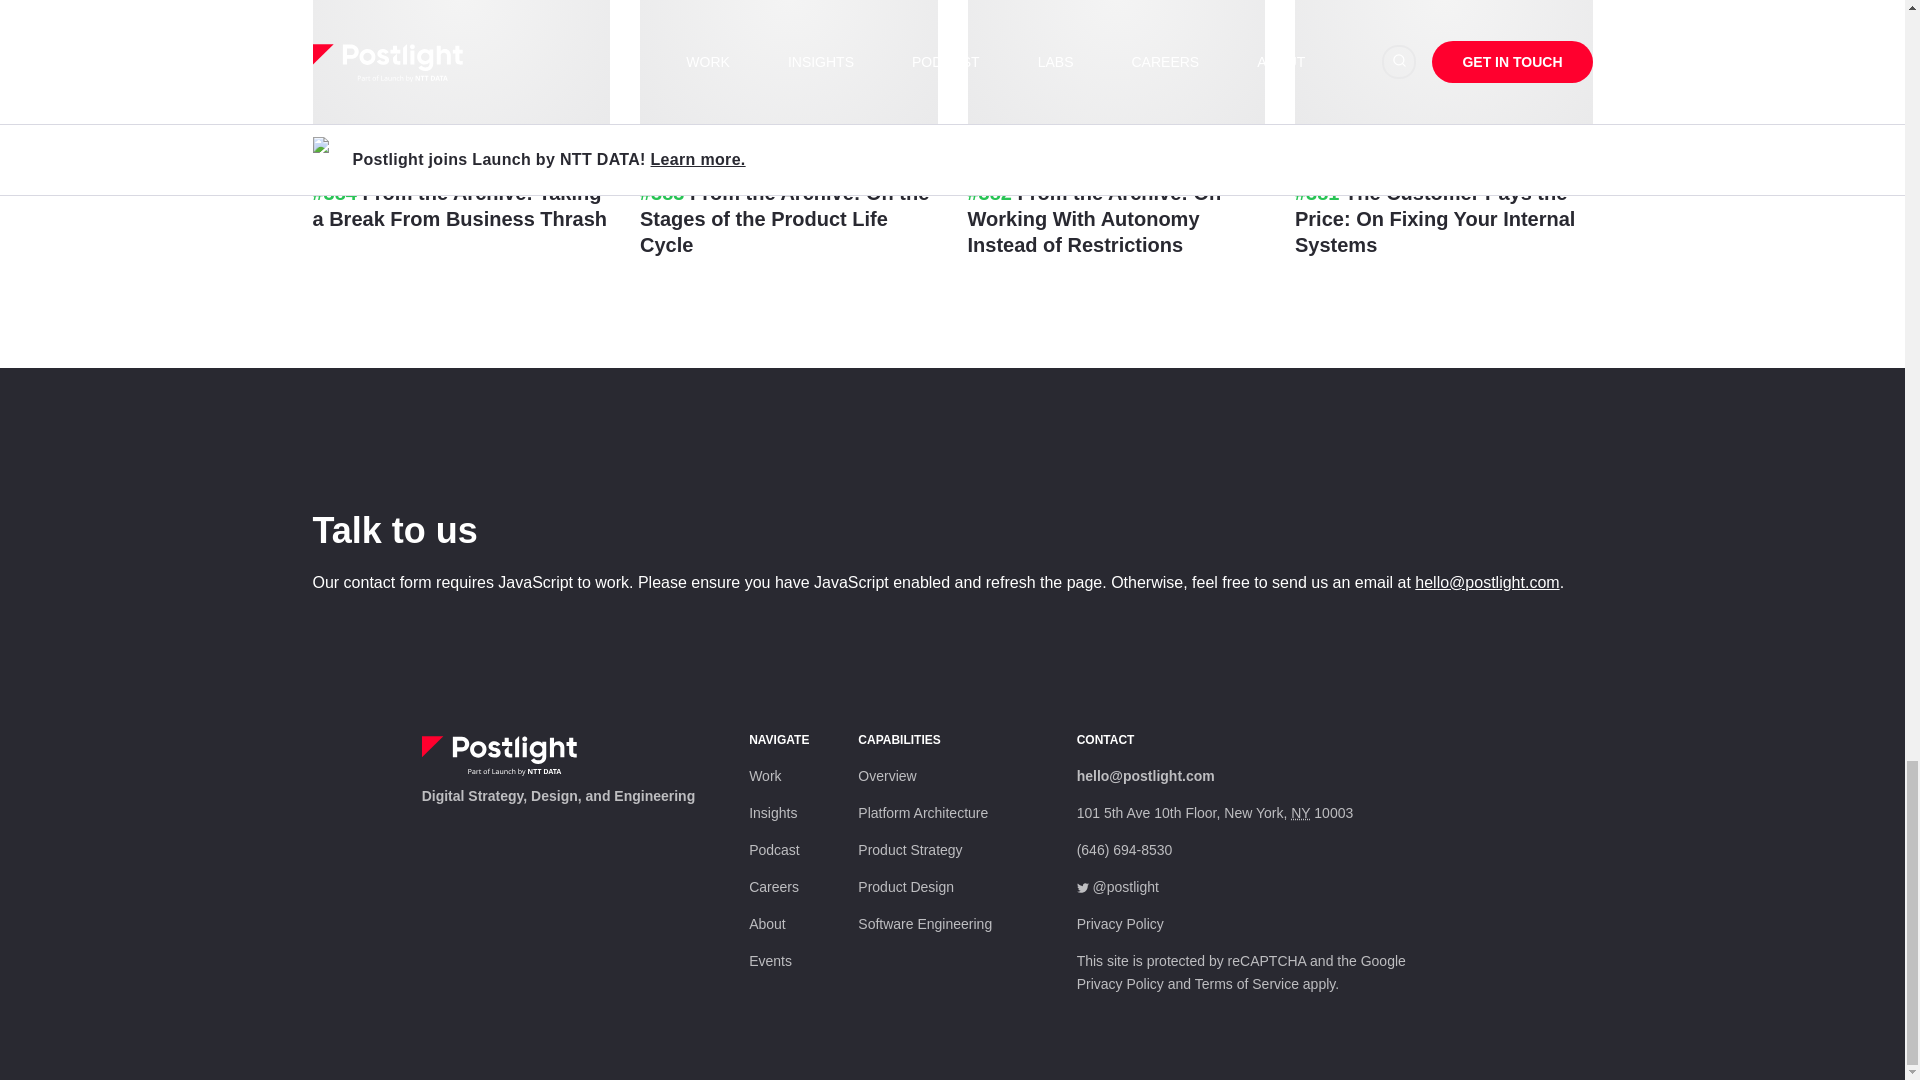 This screenshot has width=1920, height=1080. Describe the element at coordinates (764, 776) in the screenshot. I see `Work` at that location.